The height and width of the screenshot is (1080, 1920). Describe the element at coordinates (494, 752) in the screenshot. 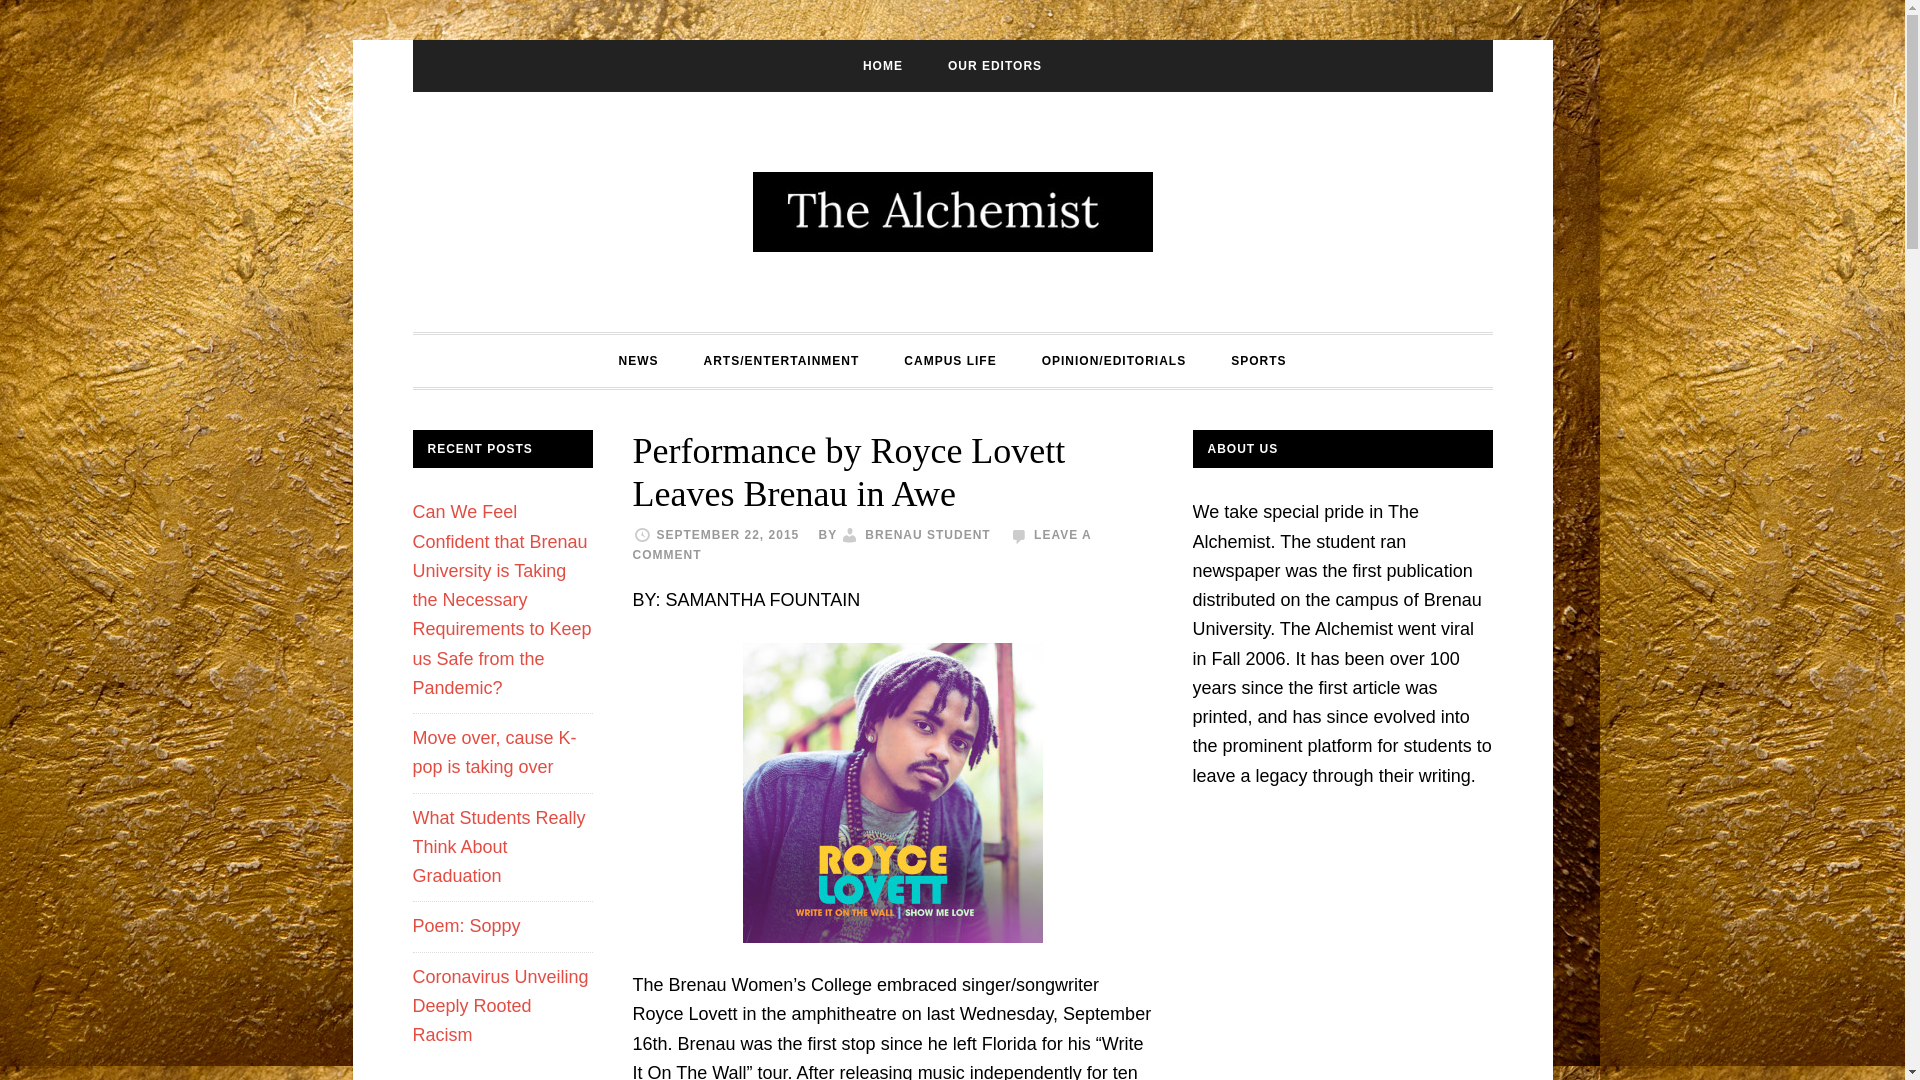

I see `Move over, cause K-pop is taking over` at that location.